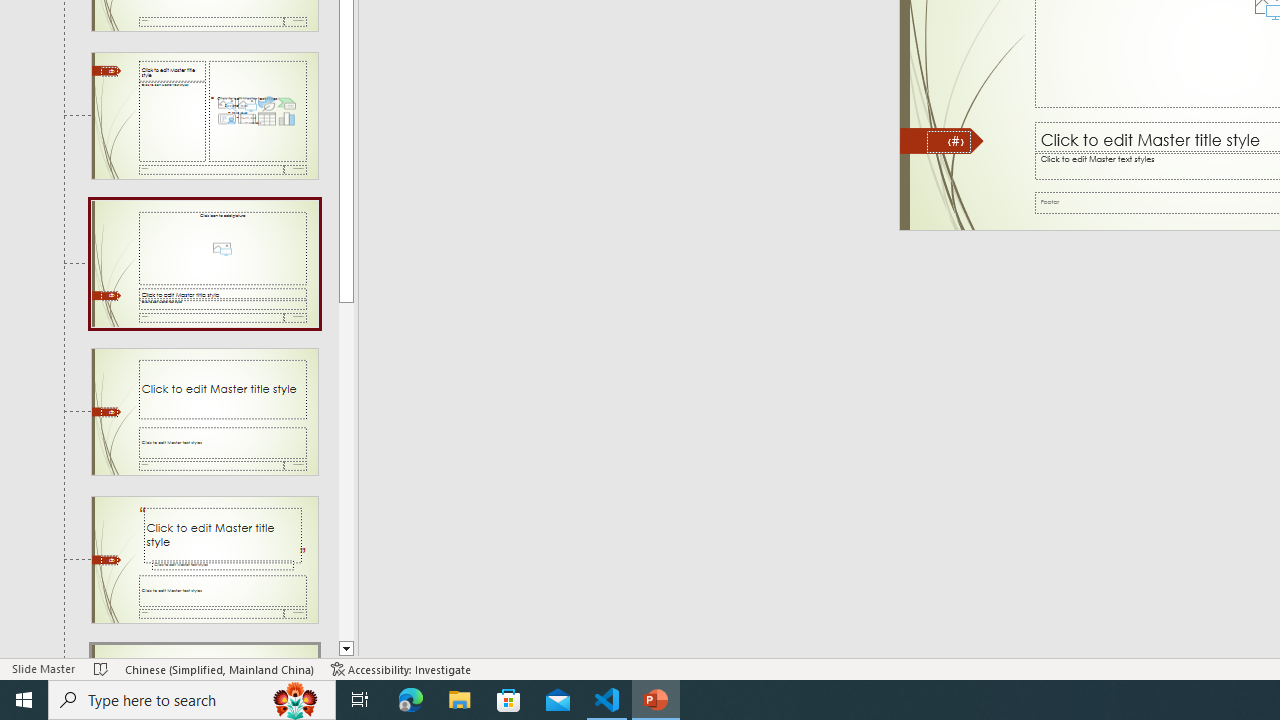  I want to click on Accessibility Checker Accessibility: Investigate, so click(401, 668).